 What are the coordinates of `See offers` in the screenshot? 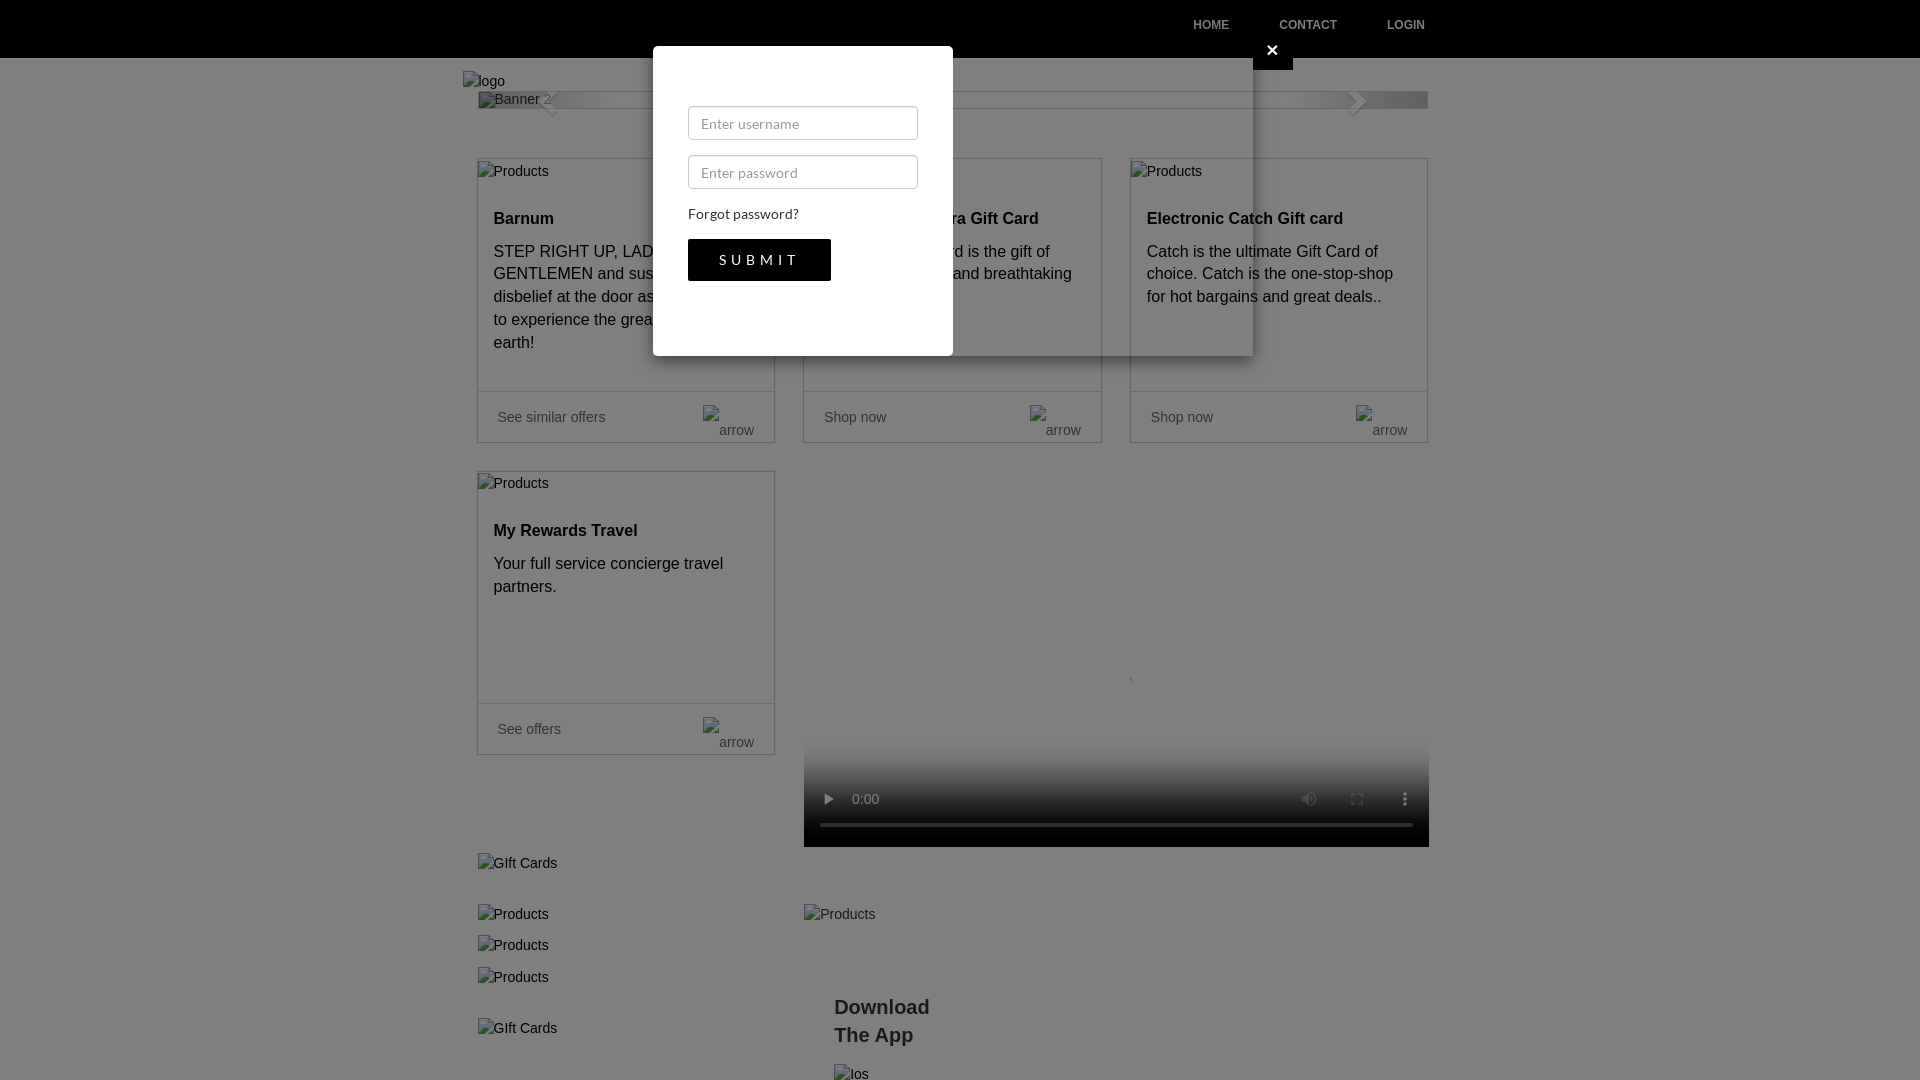 It's located at (626, 728).